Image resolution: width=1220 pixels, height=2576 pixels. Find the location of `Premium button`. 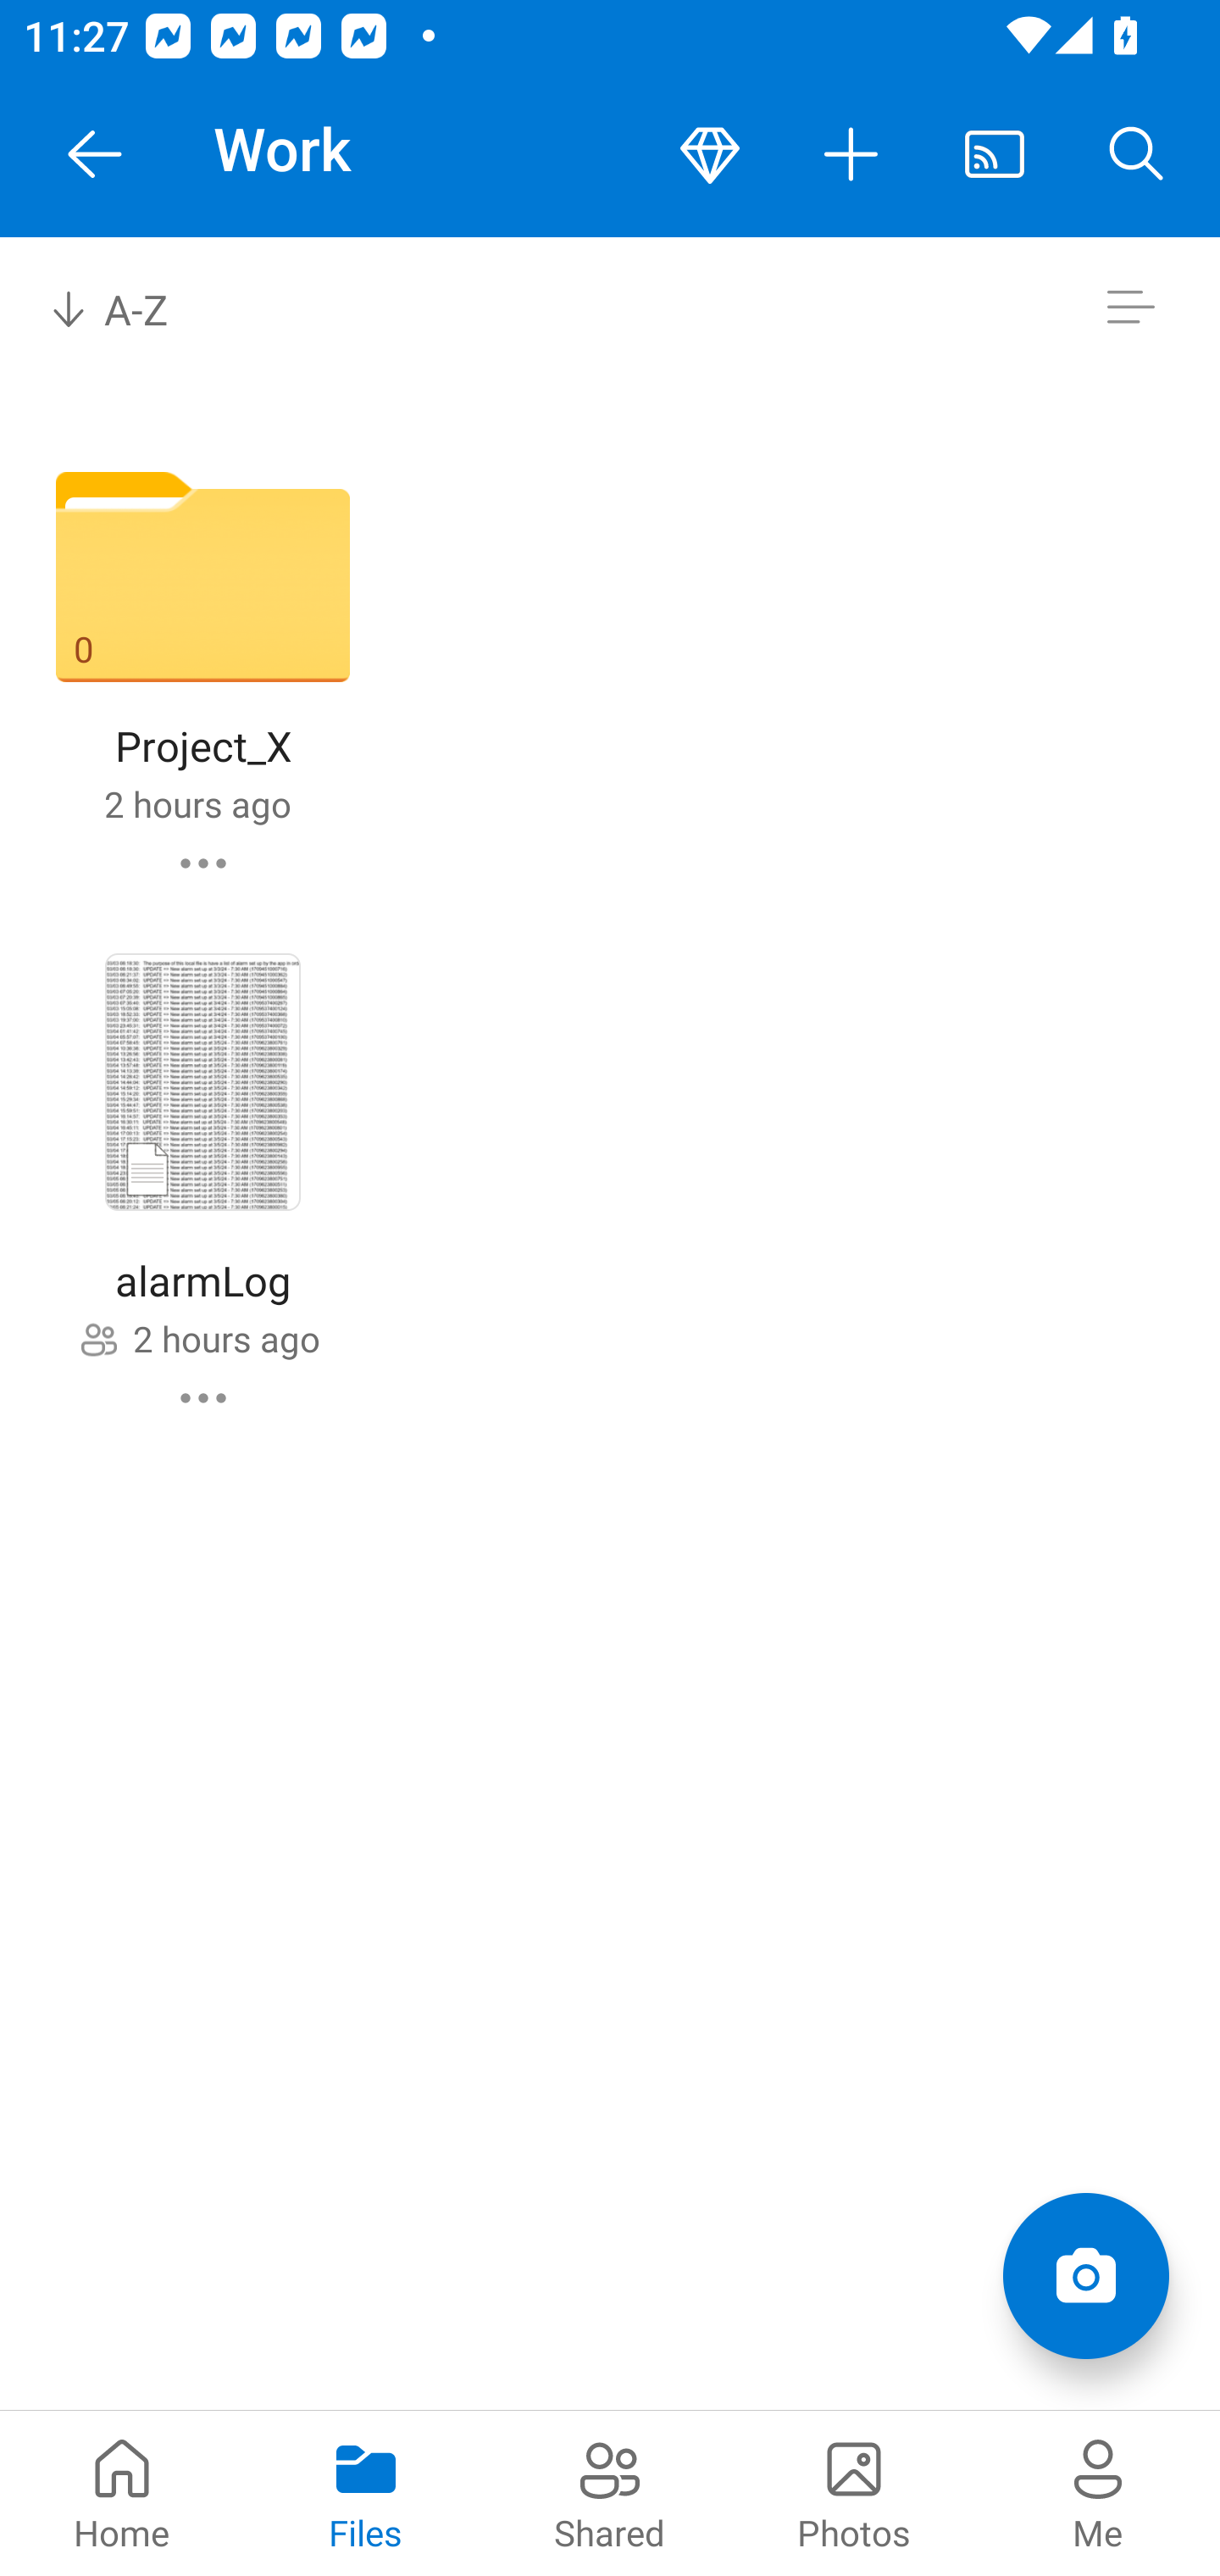

Premium button is located at coordinates (710, 154).